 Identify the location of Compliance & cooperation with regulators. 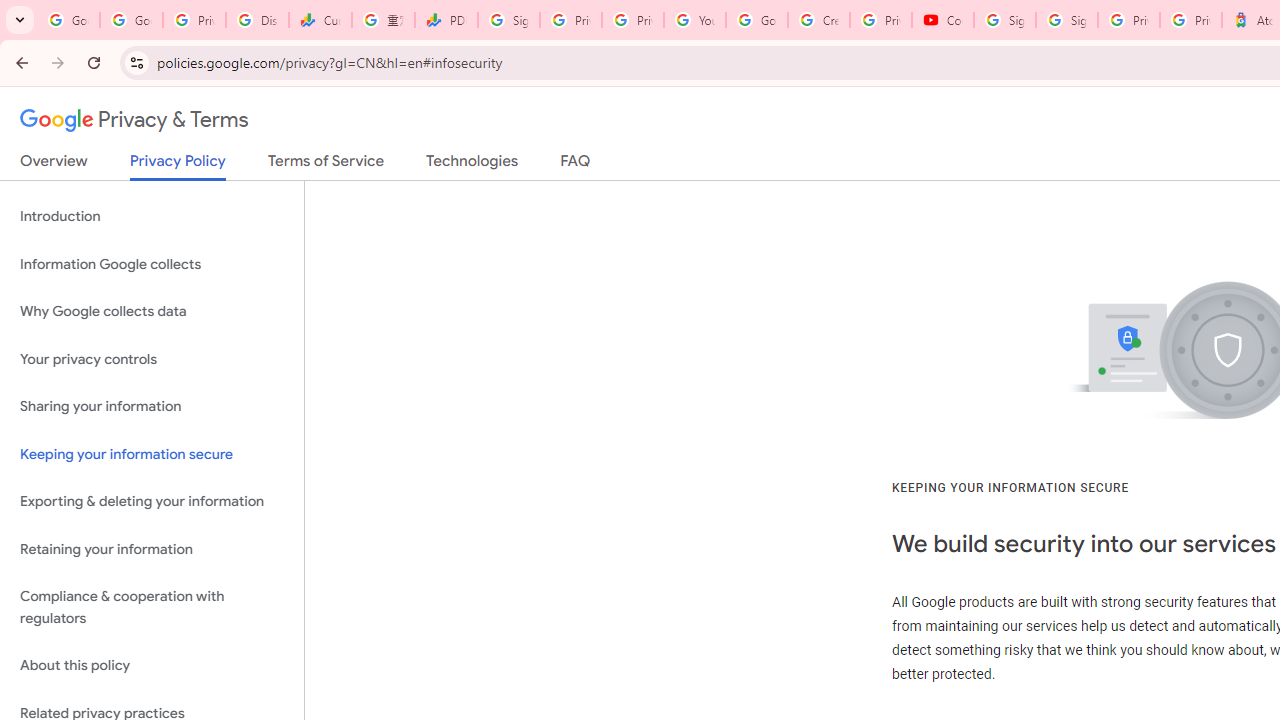
(152, 608).